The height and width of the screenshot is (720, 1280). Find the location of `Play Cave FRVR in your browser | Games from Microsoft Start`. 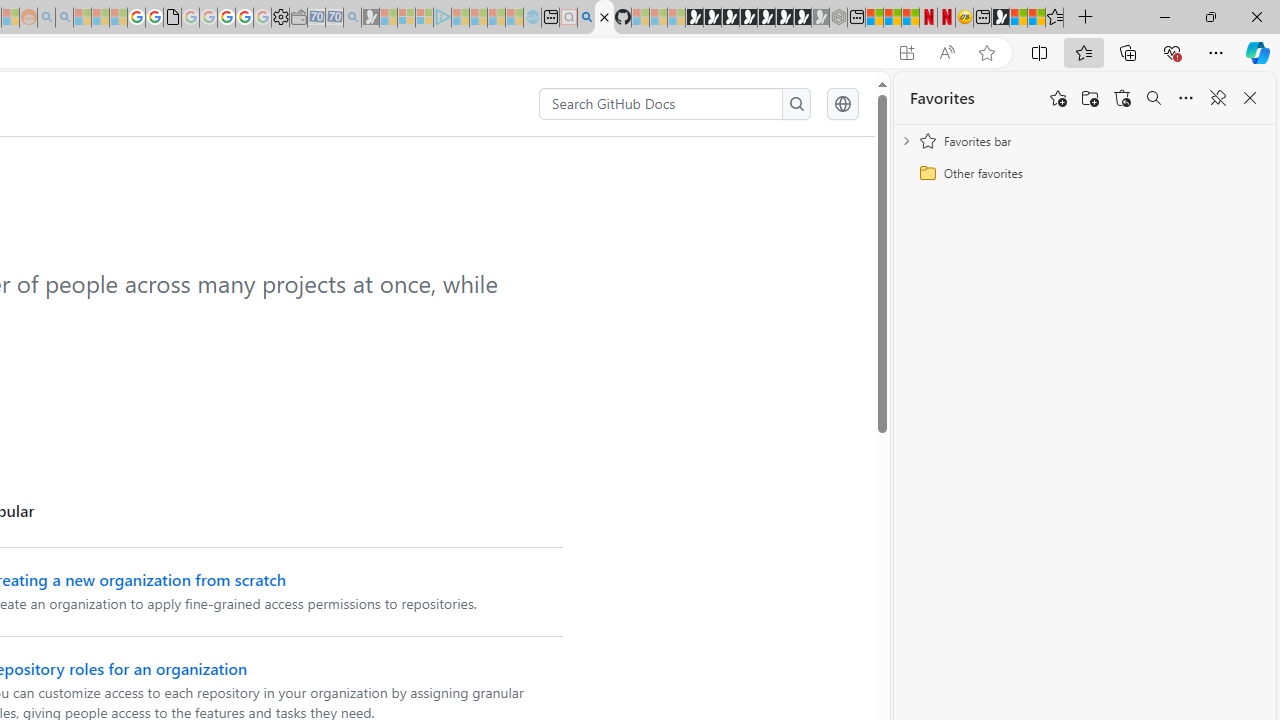

Play Cave FRVR in your browser | Games from Microsoft Start is located at coordinates (730, 18).